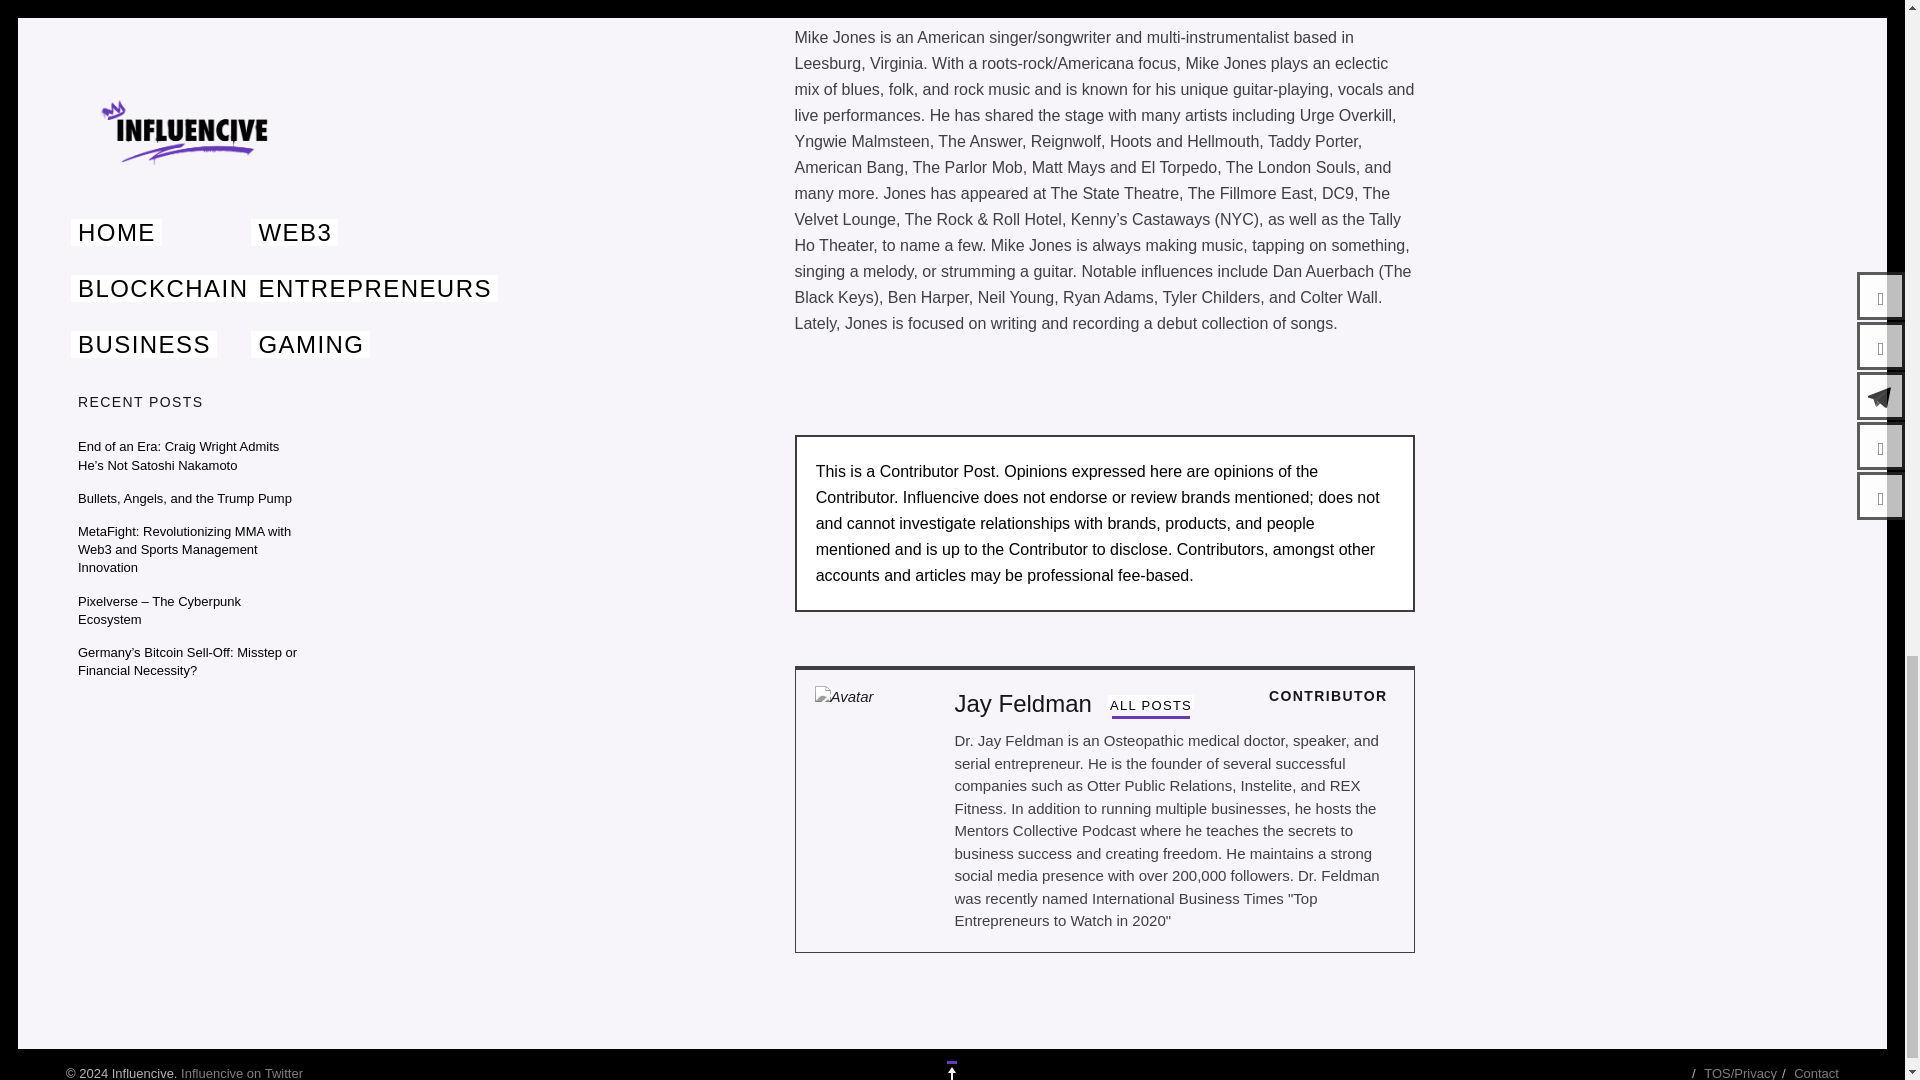 The image size is (1920, 1080). I want to click on ALL POSTS, so click(1150, 706).